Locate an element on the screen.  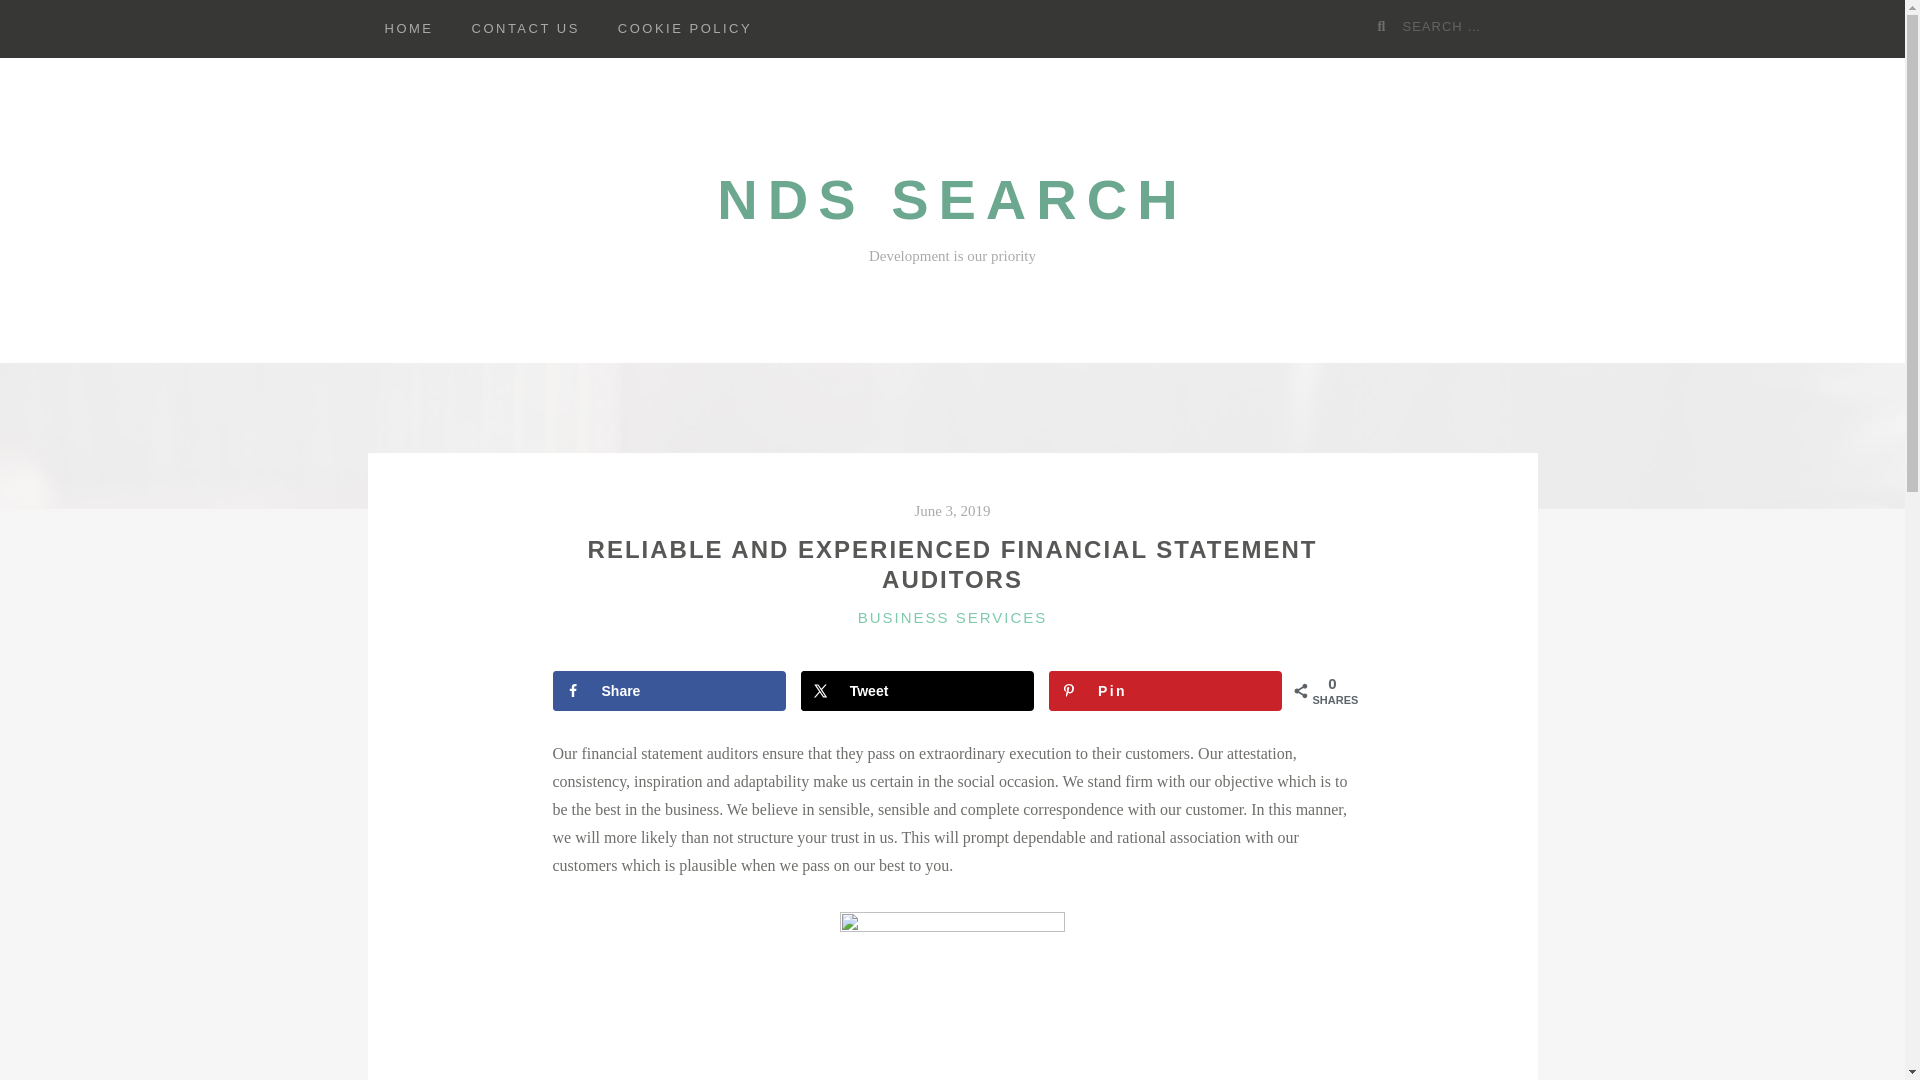
CONTACT US is located at coordinates (524, 29).